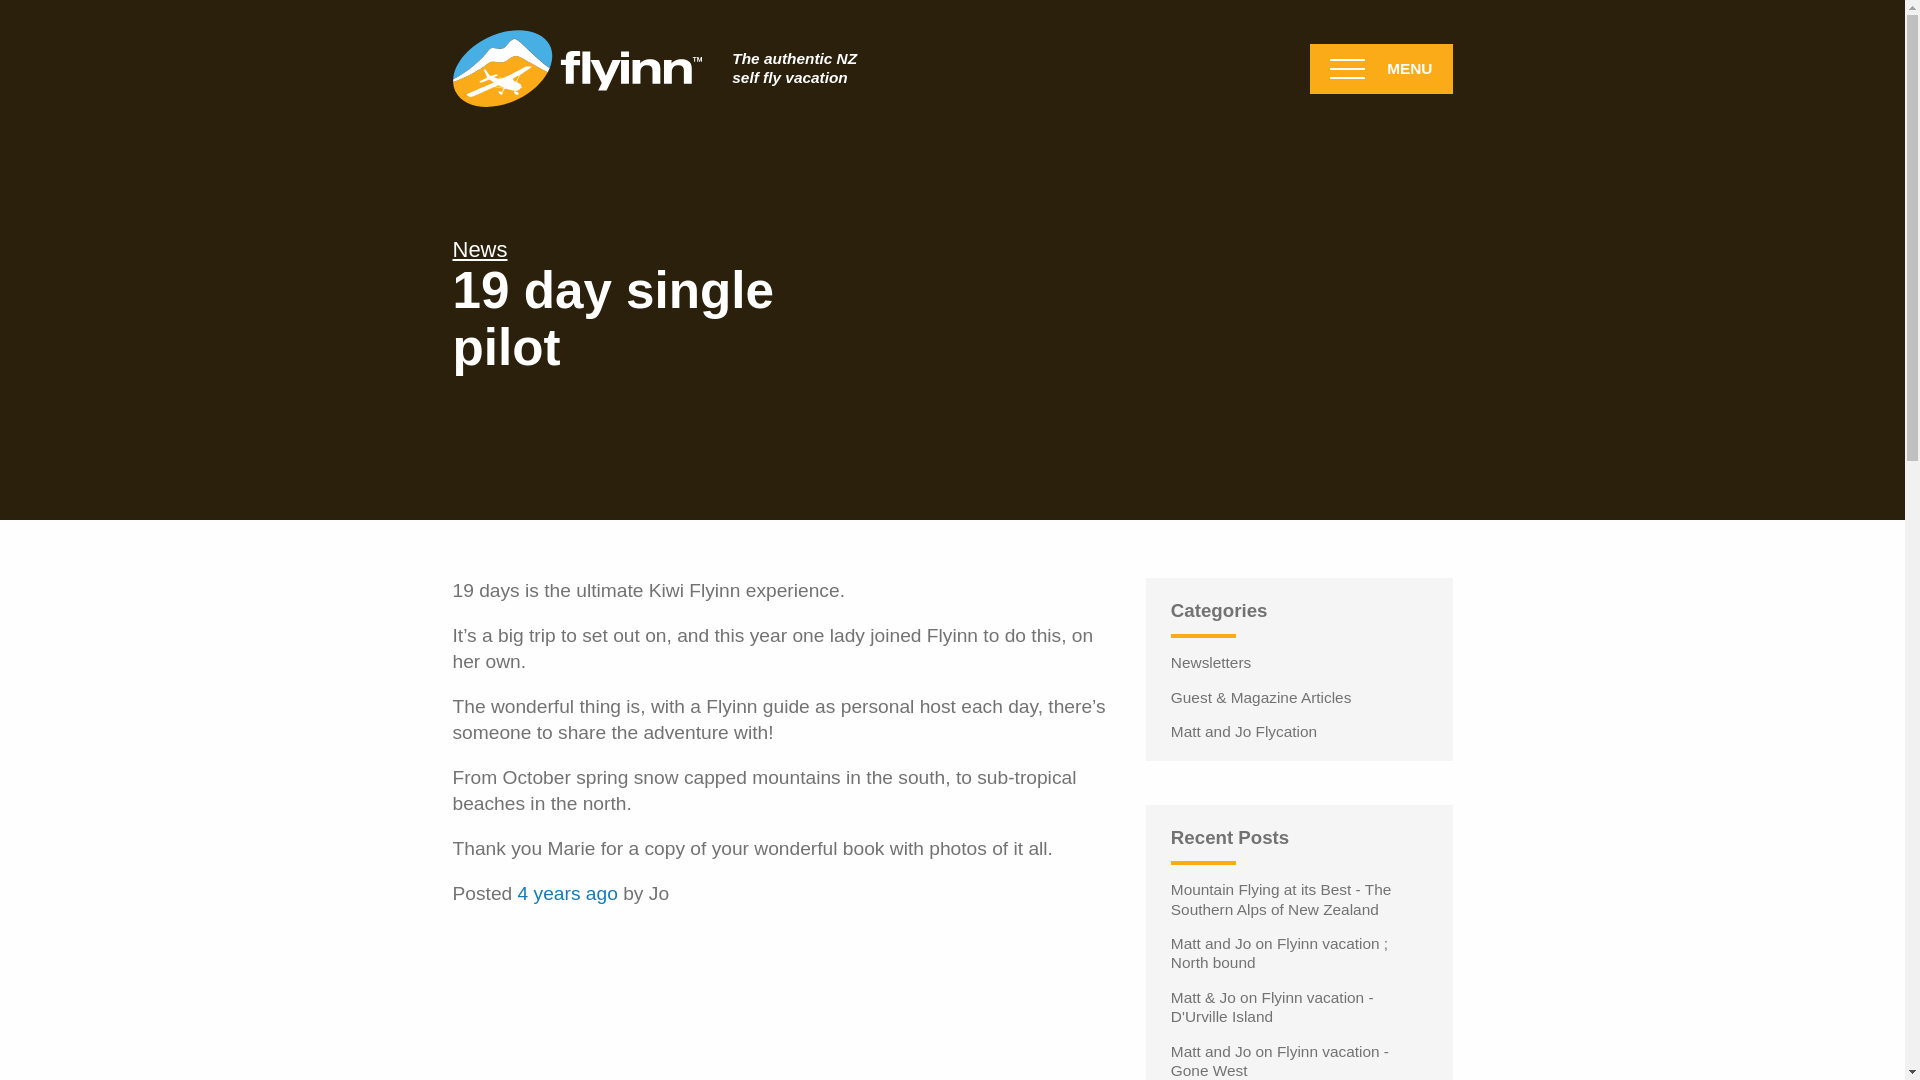  I want to click on Newsletters, so click(1300, 662).